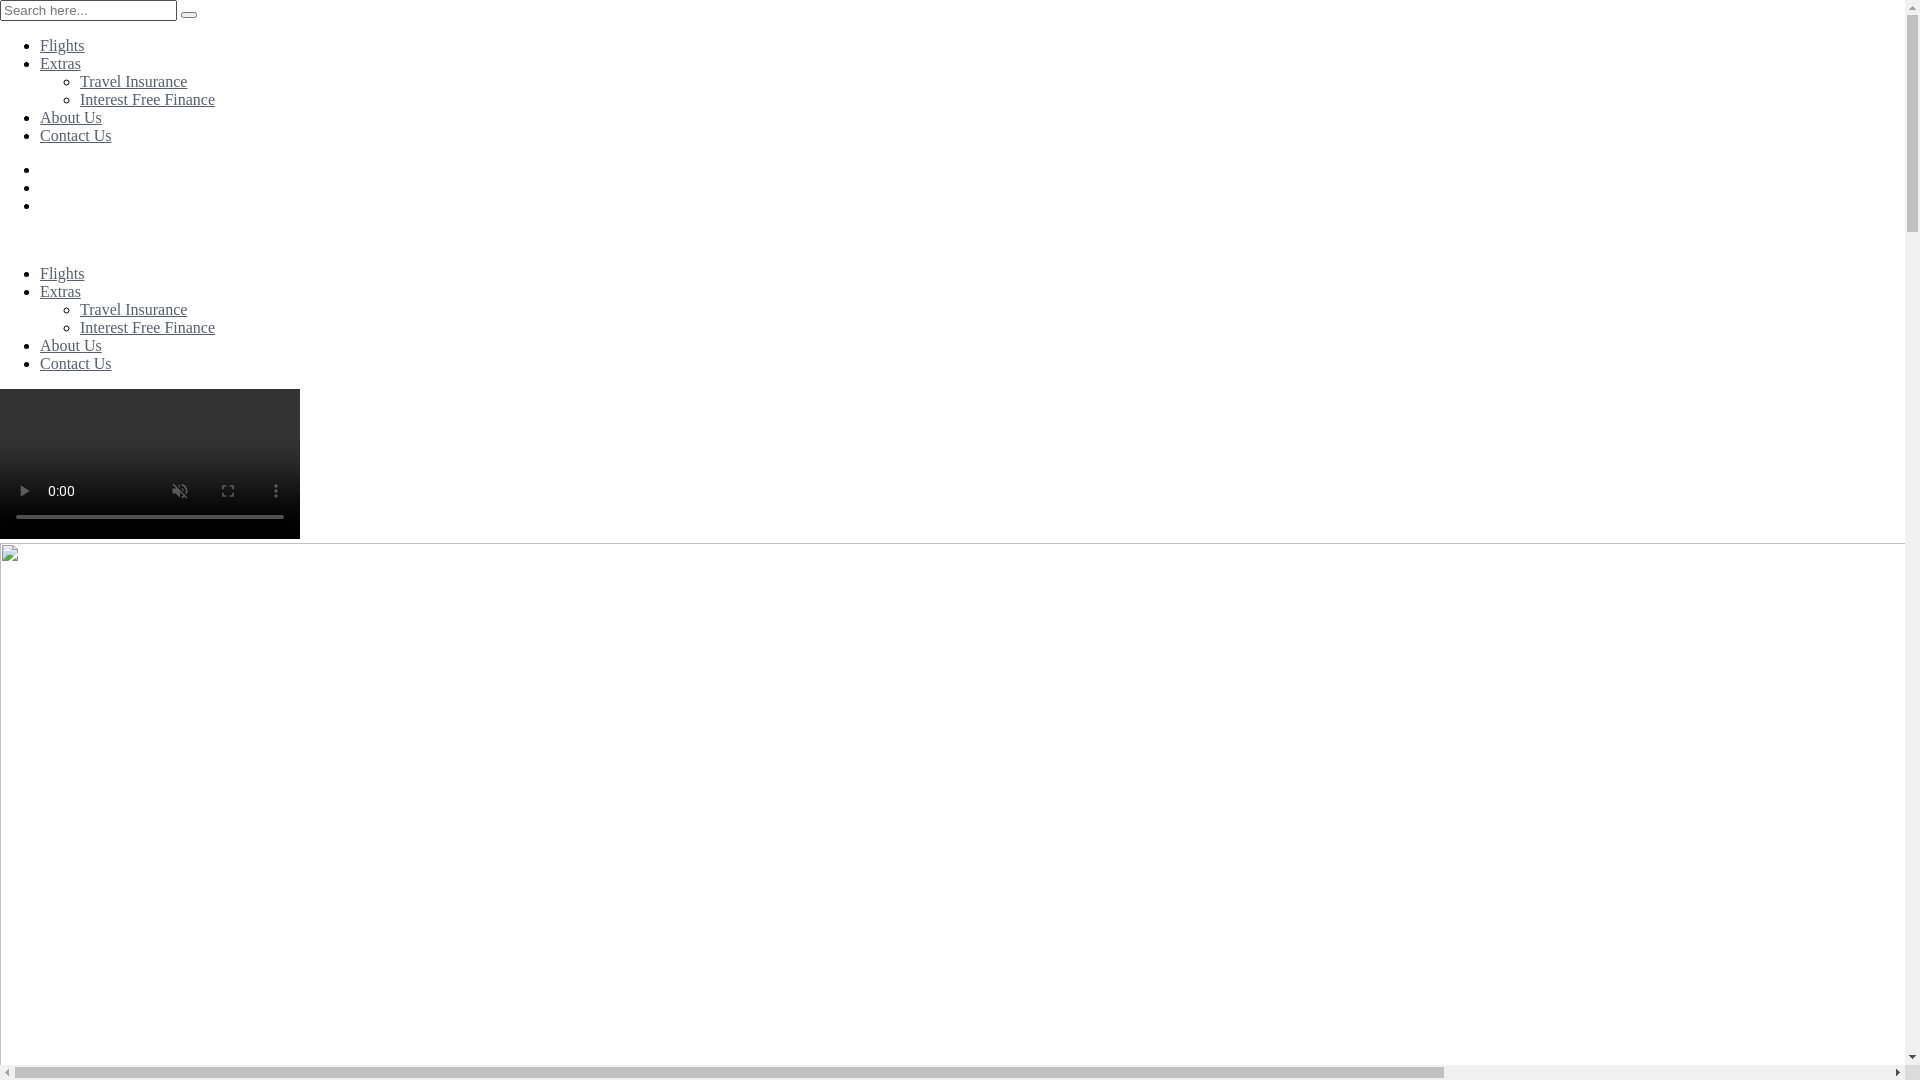 The width and height of the screenshot is (1920, 1080). Describe the element at coordinates (60, 292) in the screenshot. I see `Extras` at that location.